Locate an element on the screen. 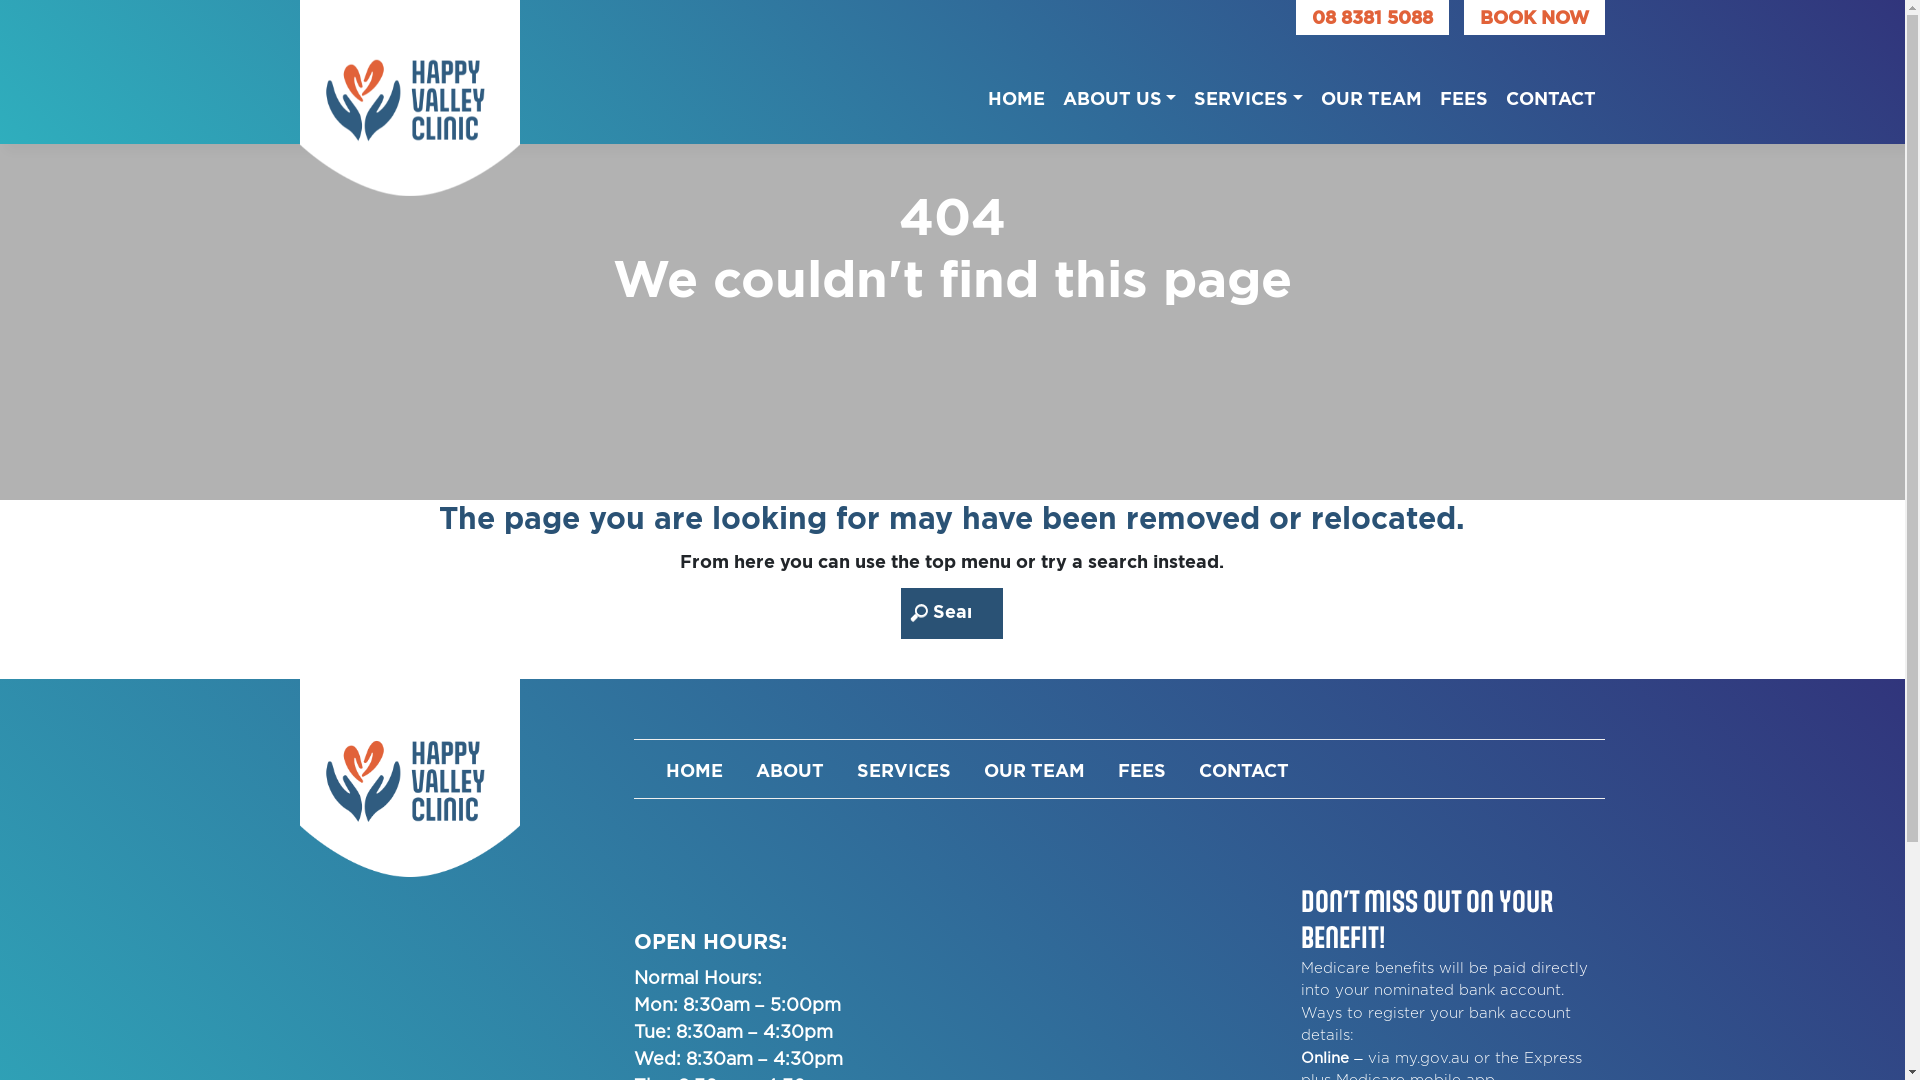  Search is located at coordinates (38, 16).